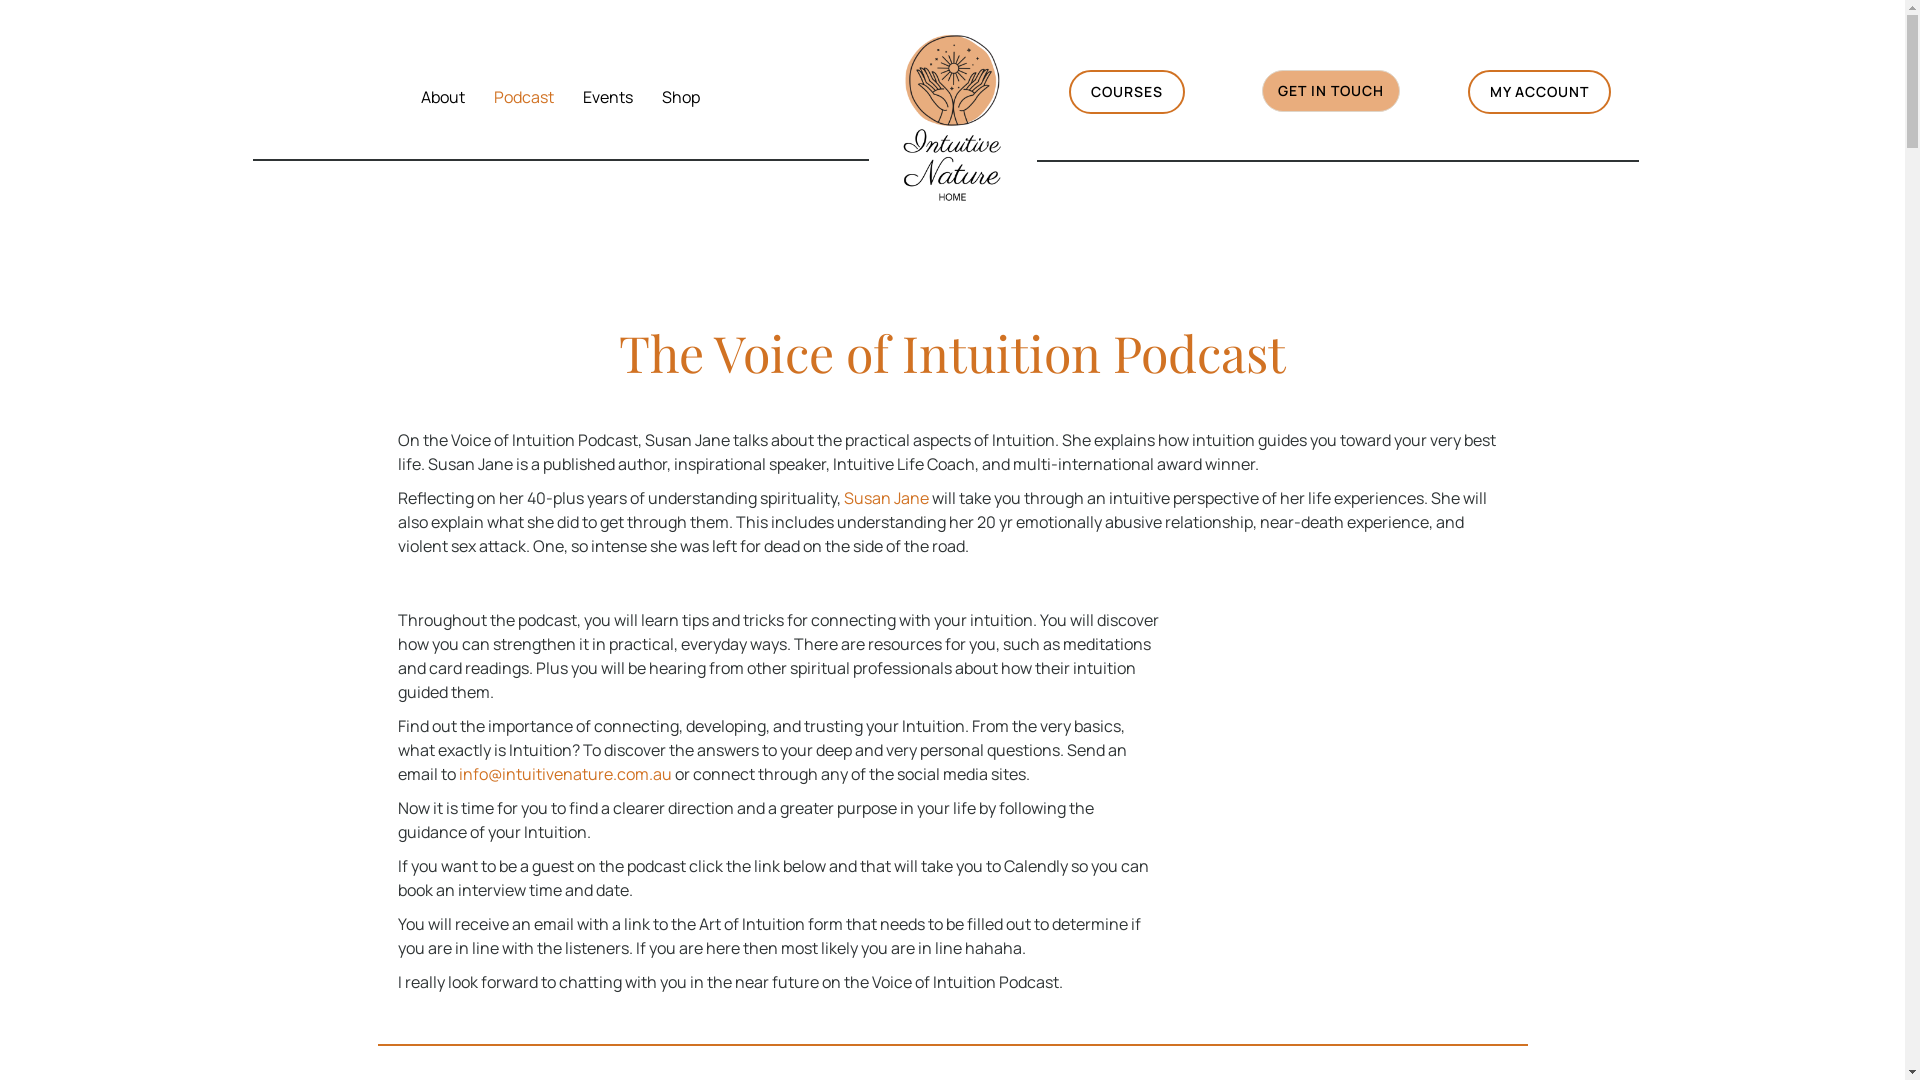 Image resolution: width=1920 pixels, height=1080 pixels. Describe the element at coordinates (681, 97) in the screenshot. I see `Shop` at that location.